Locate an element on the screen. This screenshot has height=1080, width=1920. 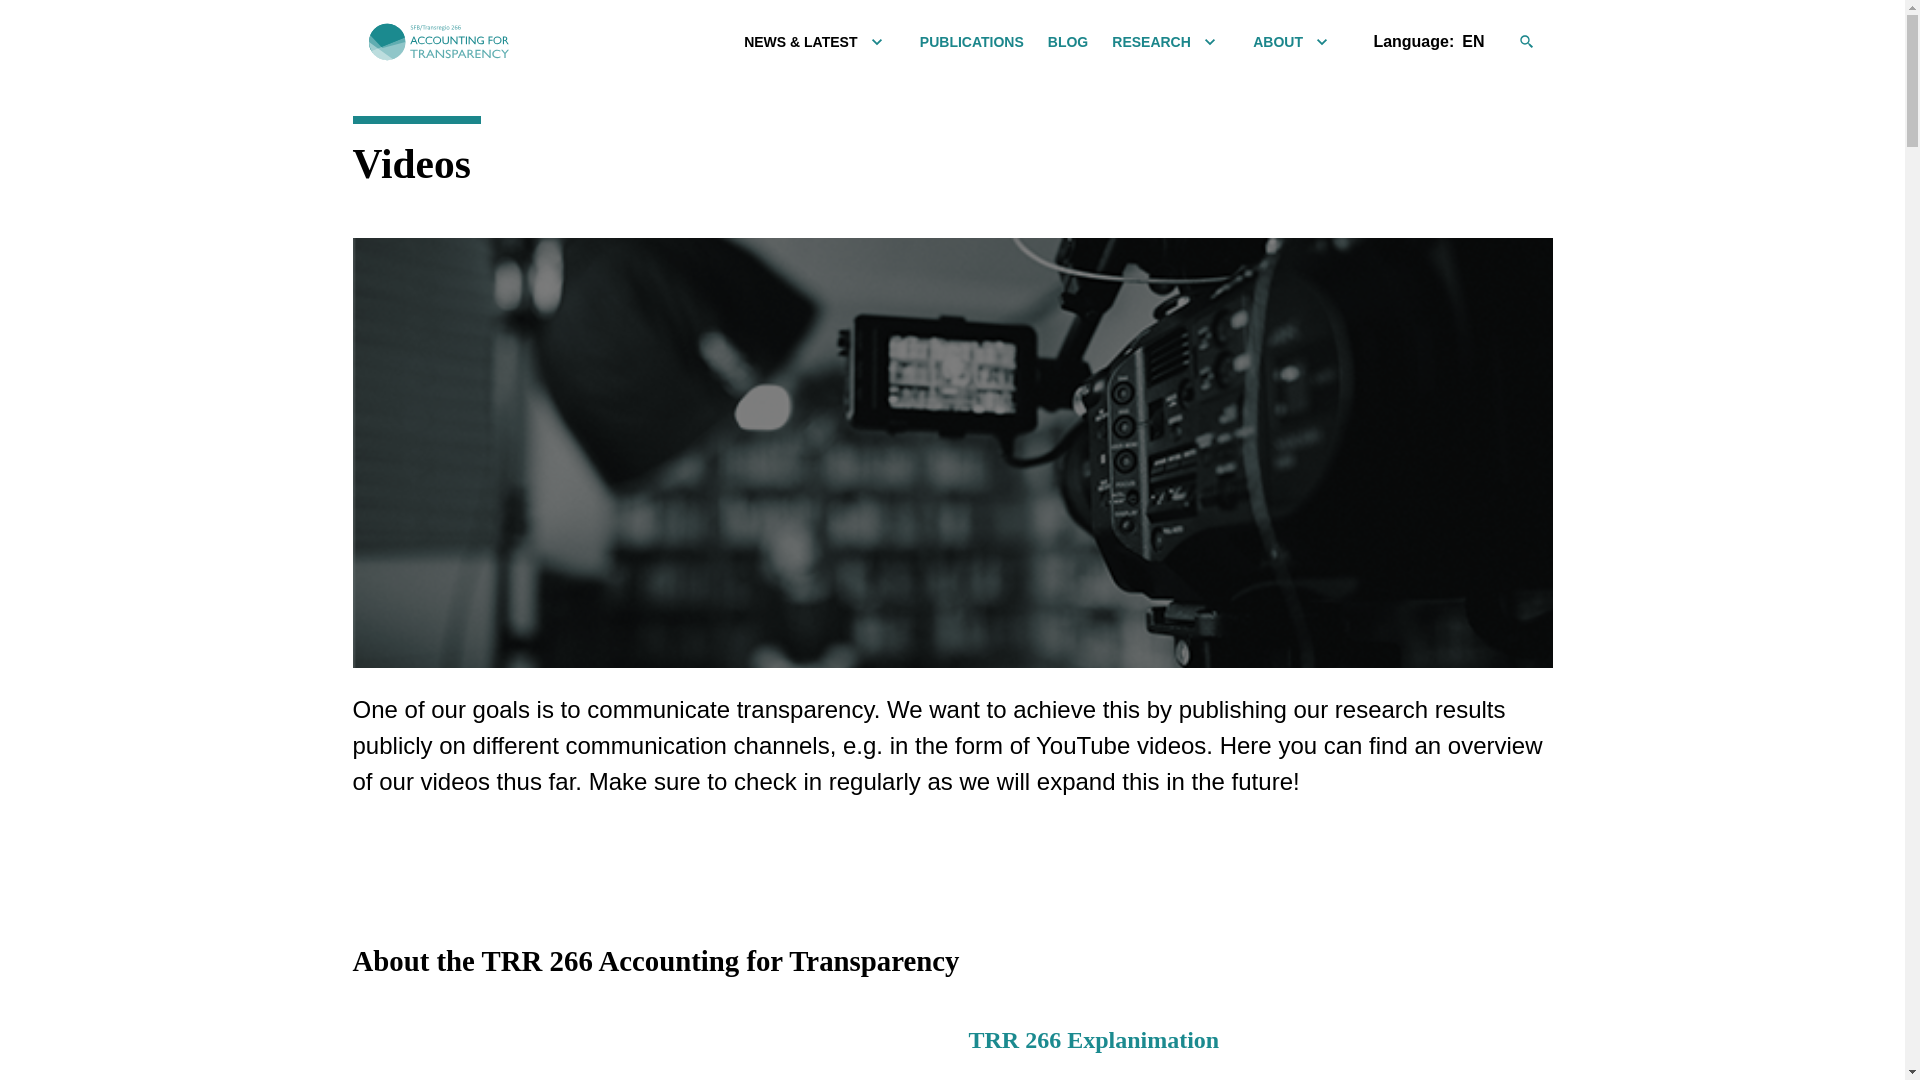
PUBLICATIONS is located at coordinates (971, 41).